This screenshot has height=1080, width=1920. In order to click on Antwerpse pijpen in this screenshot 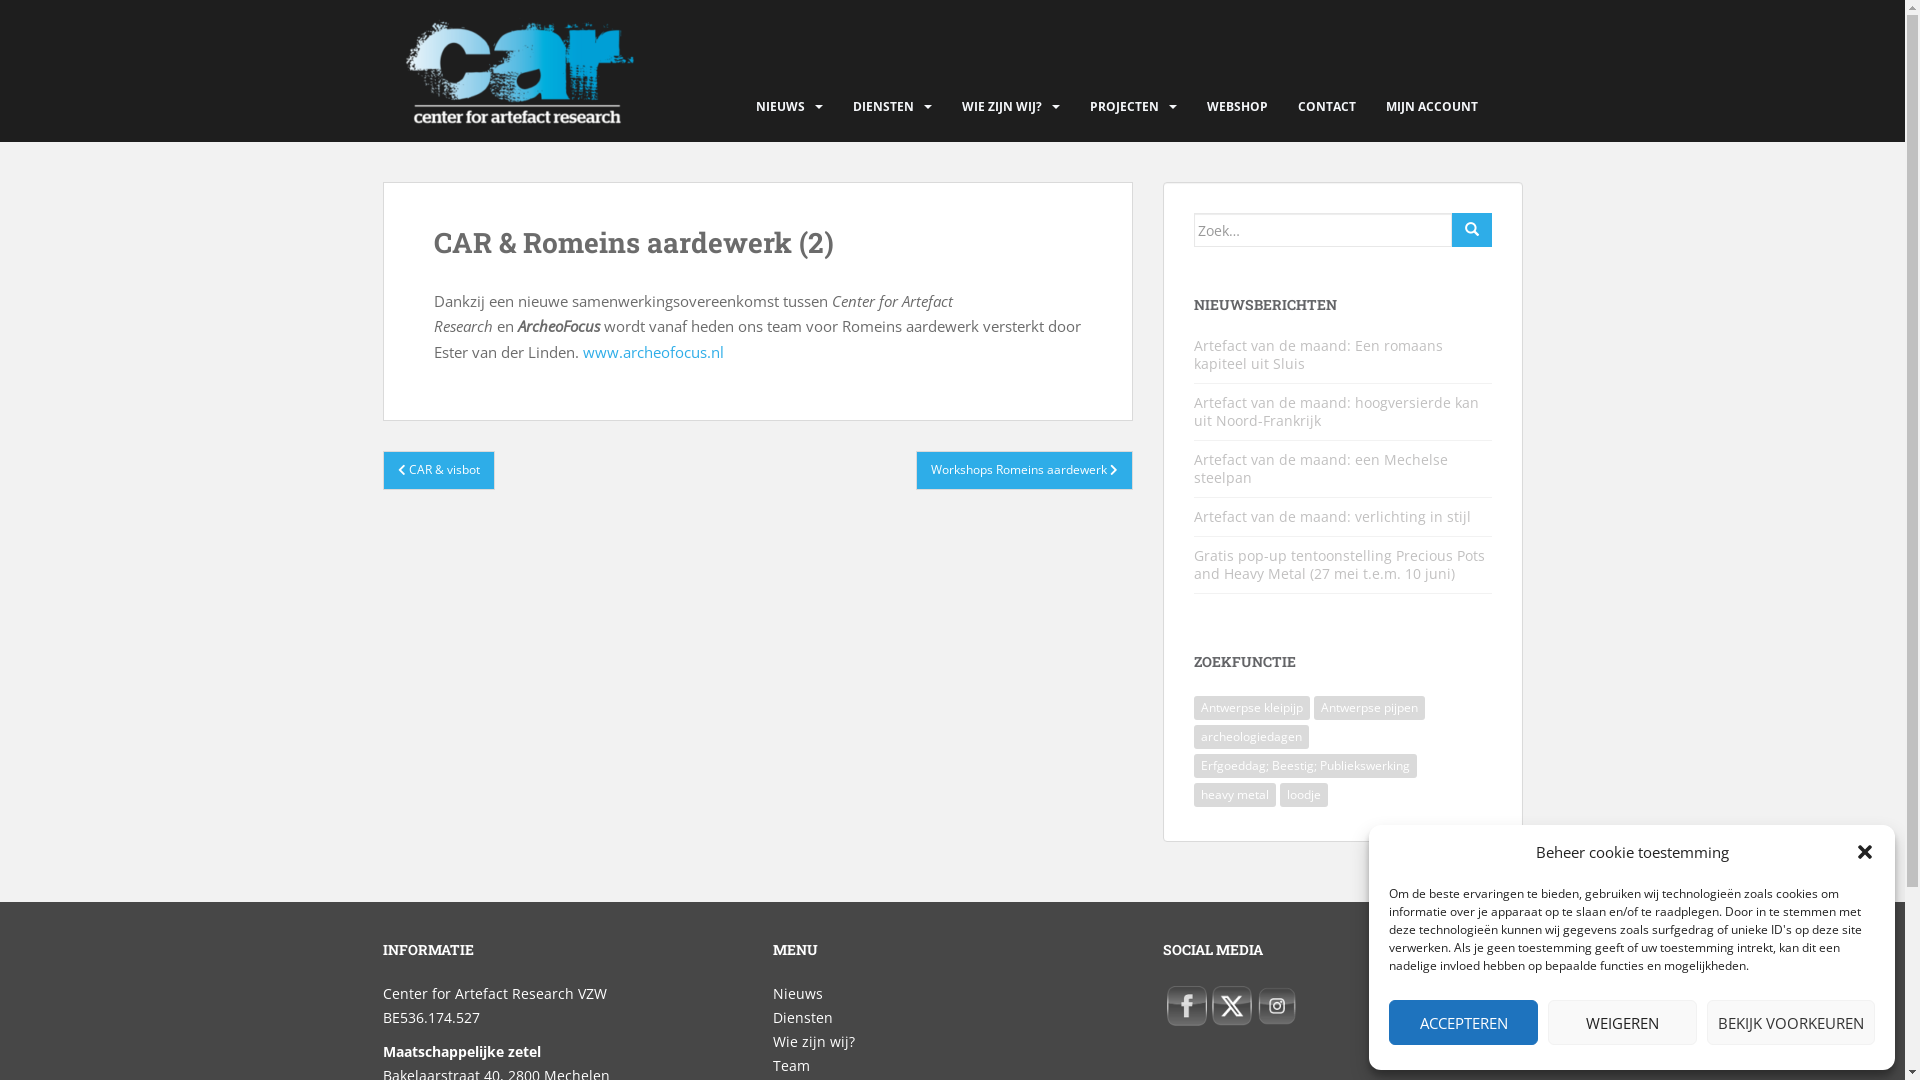, I will do `click(1370, 708)`.